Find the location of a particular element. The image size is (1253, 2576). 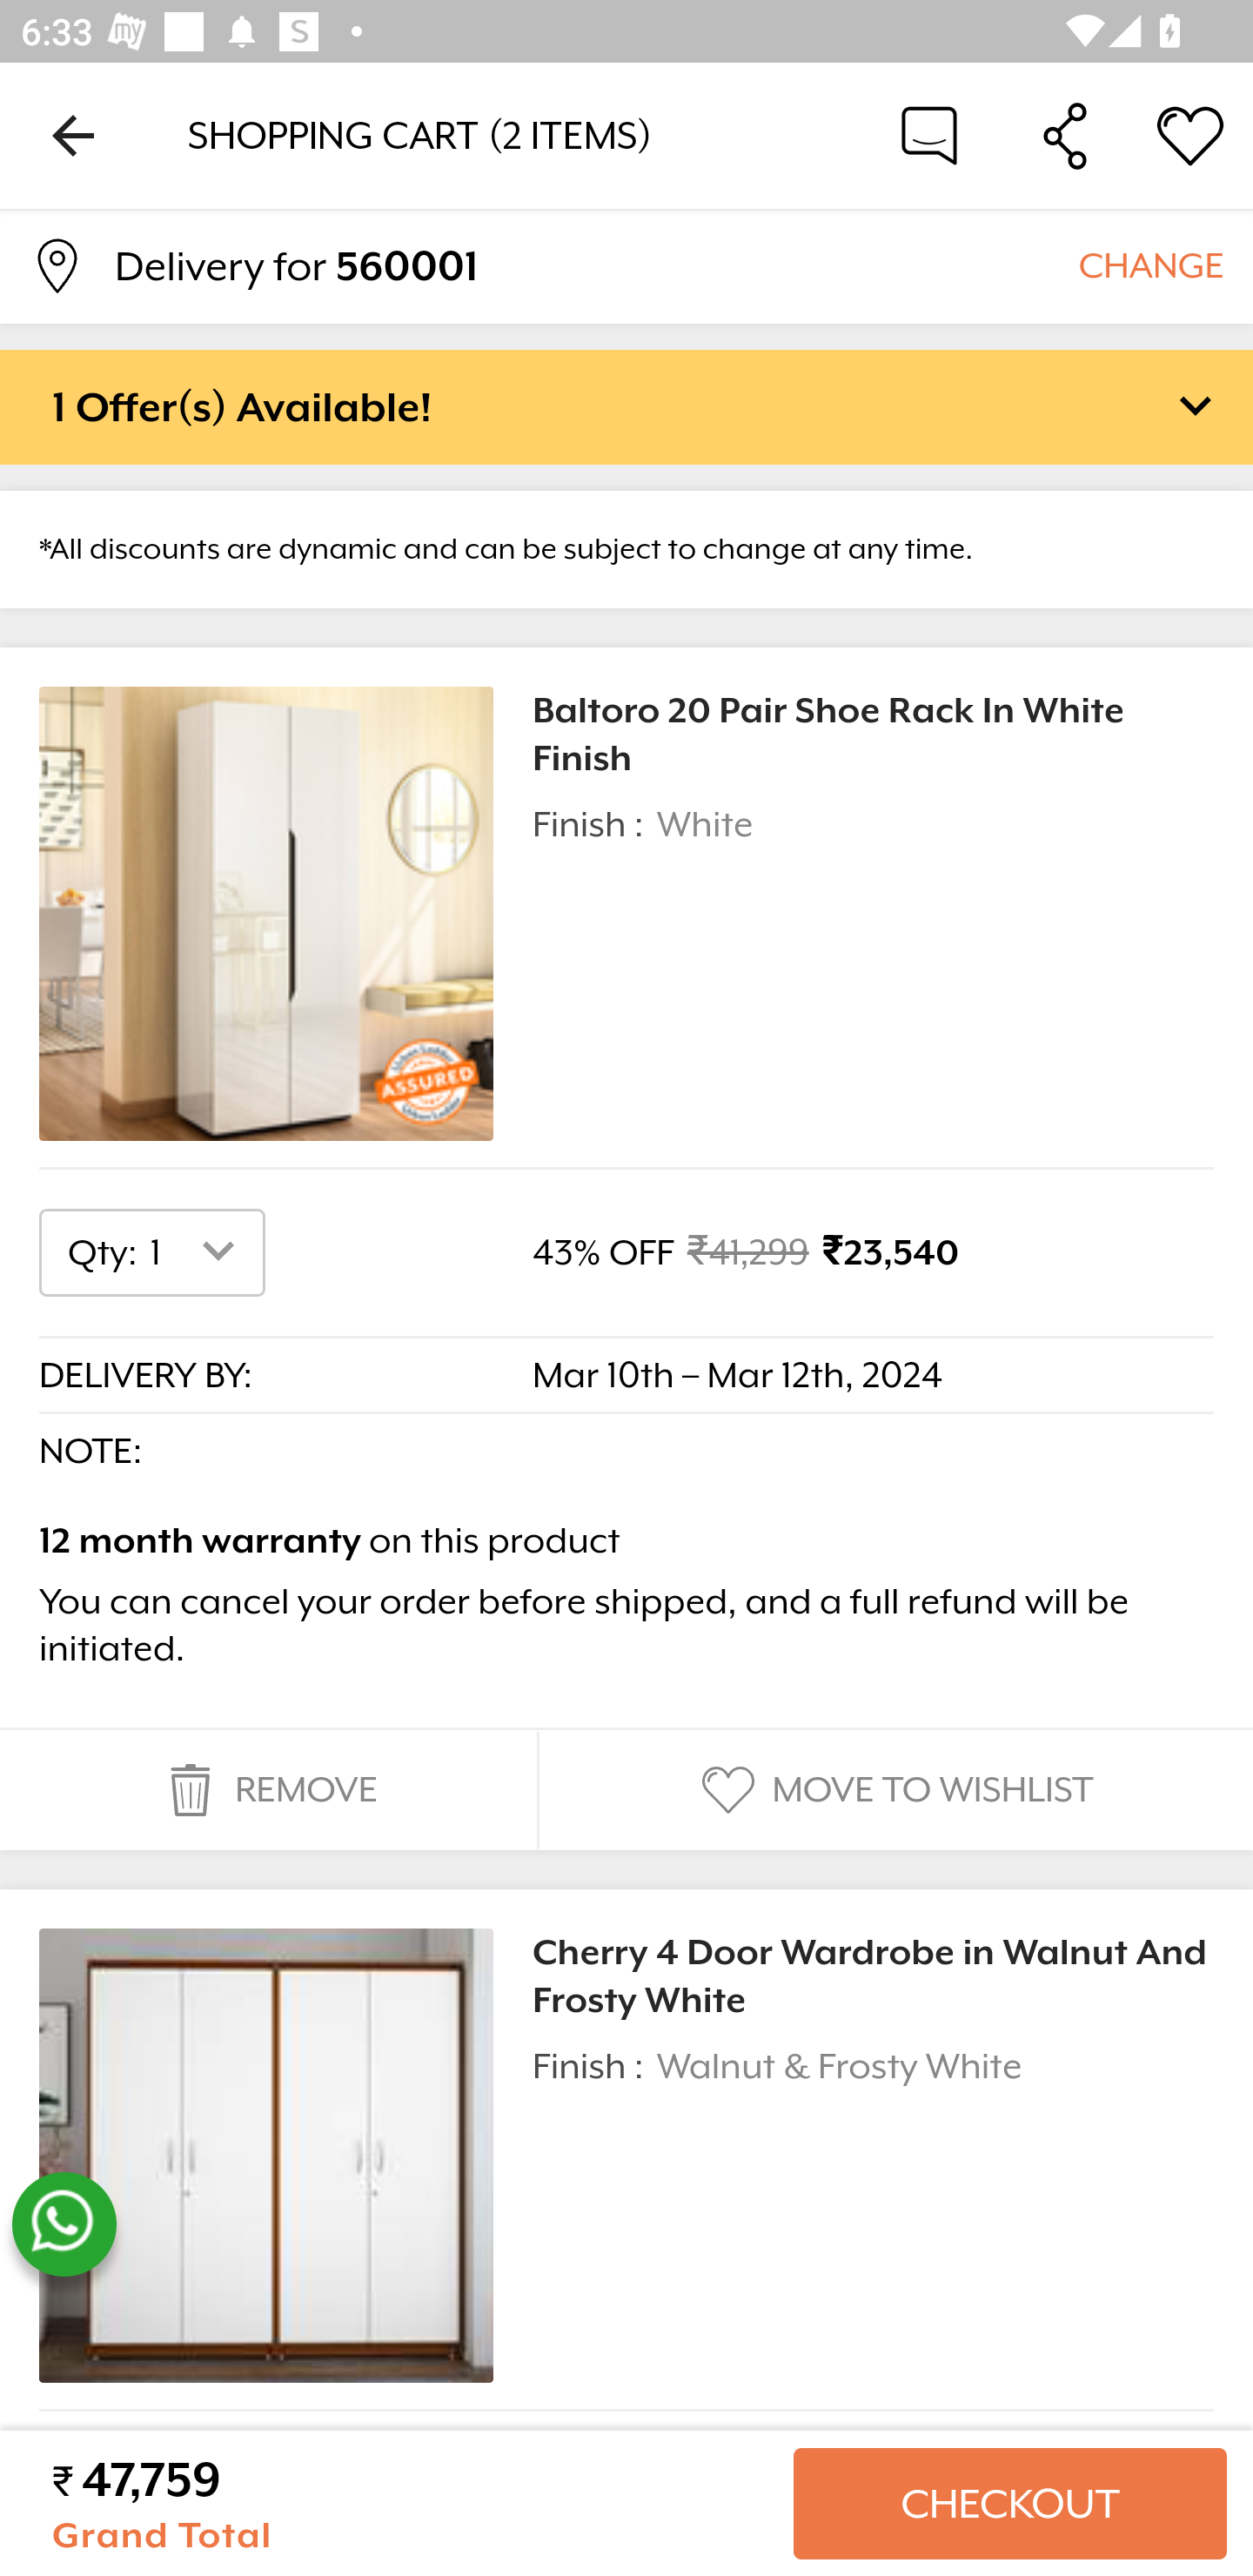

Navigate up is located at coordinates (73, 135).